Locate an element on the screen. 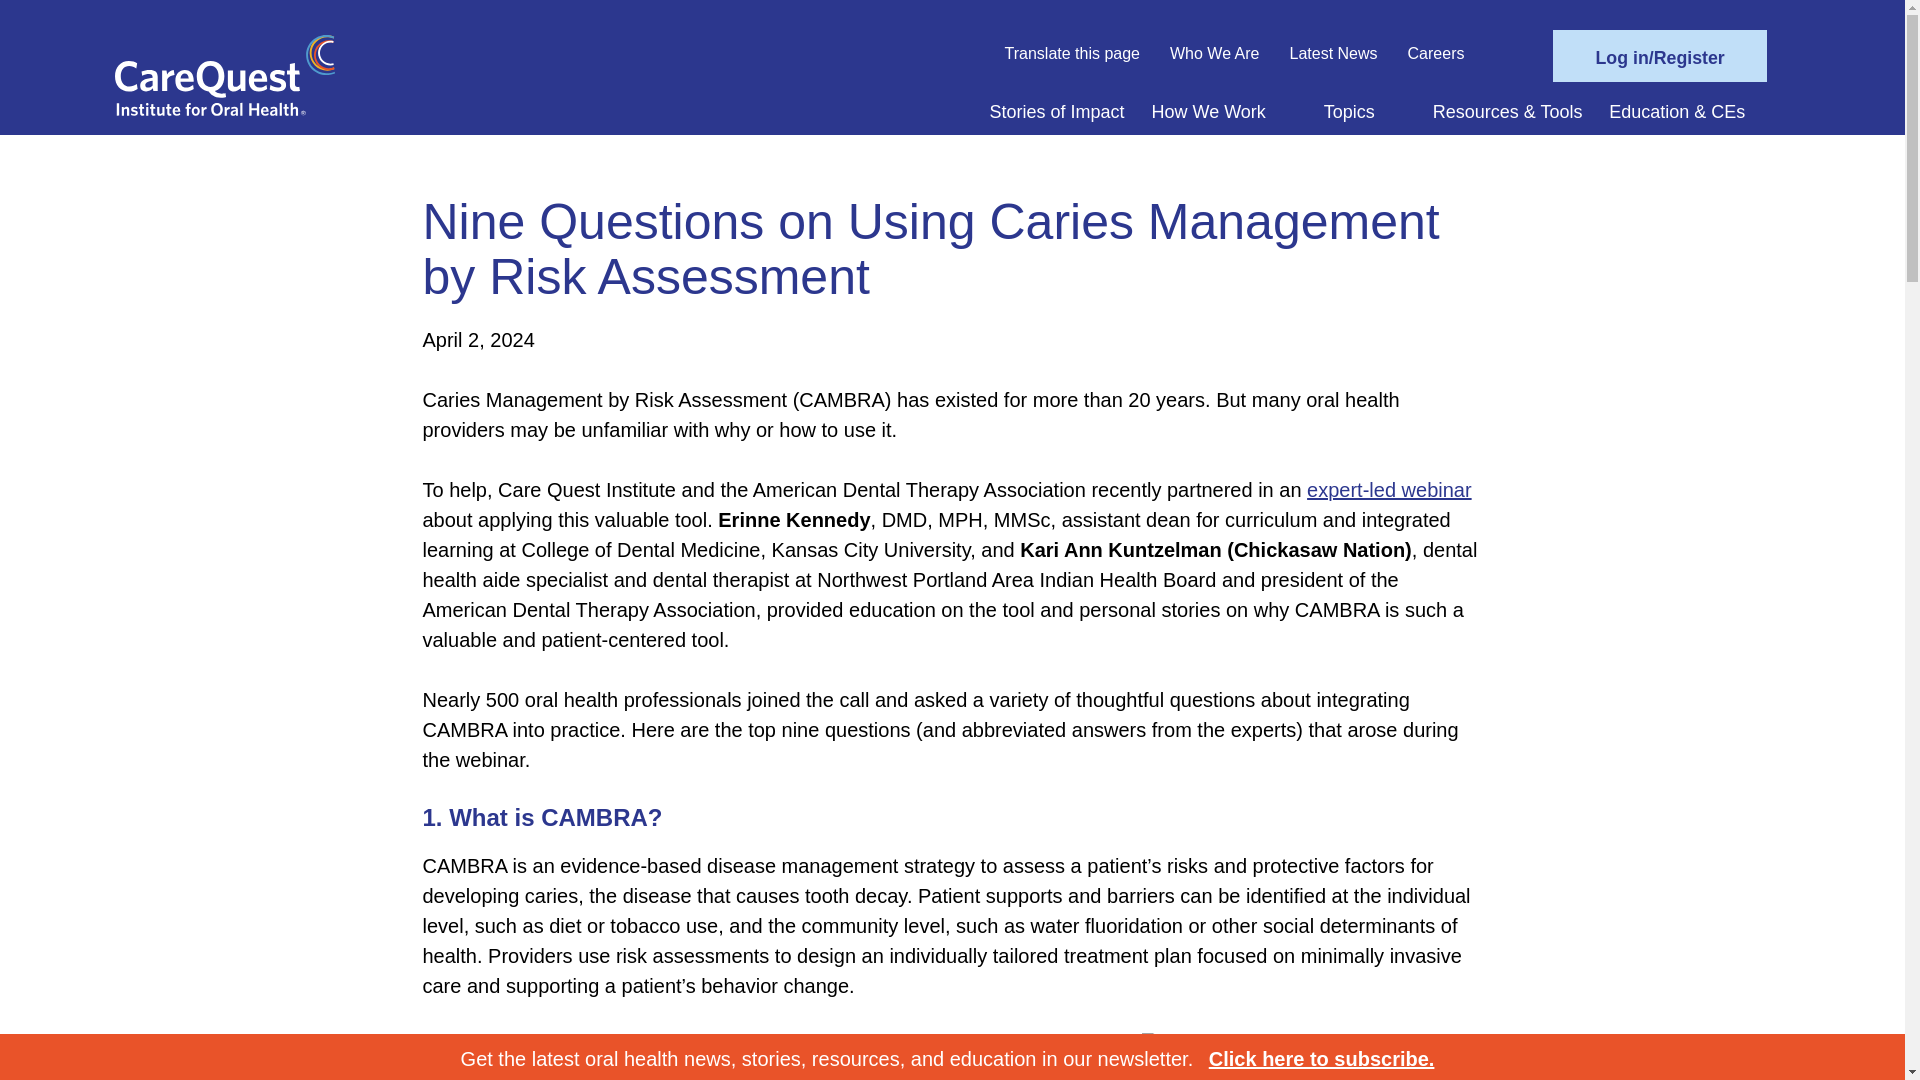 This screenshot has height=1080, width=1920. expert-led webinar is located at coordinates (1390, 490).